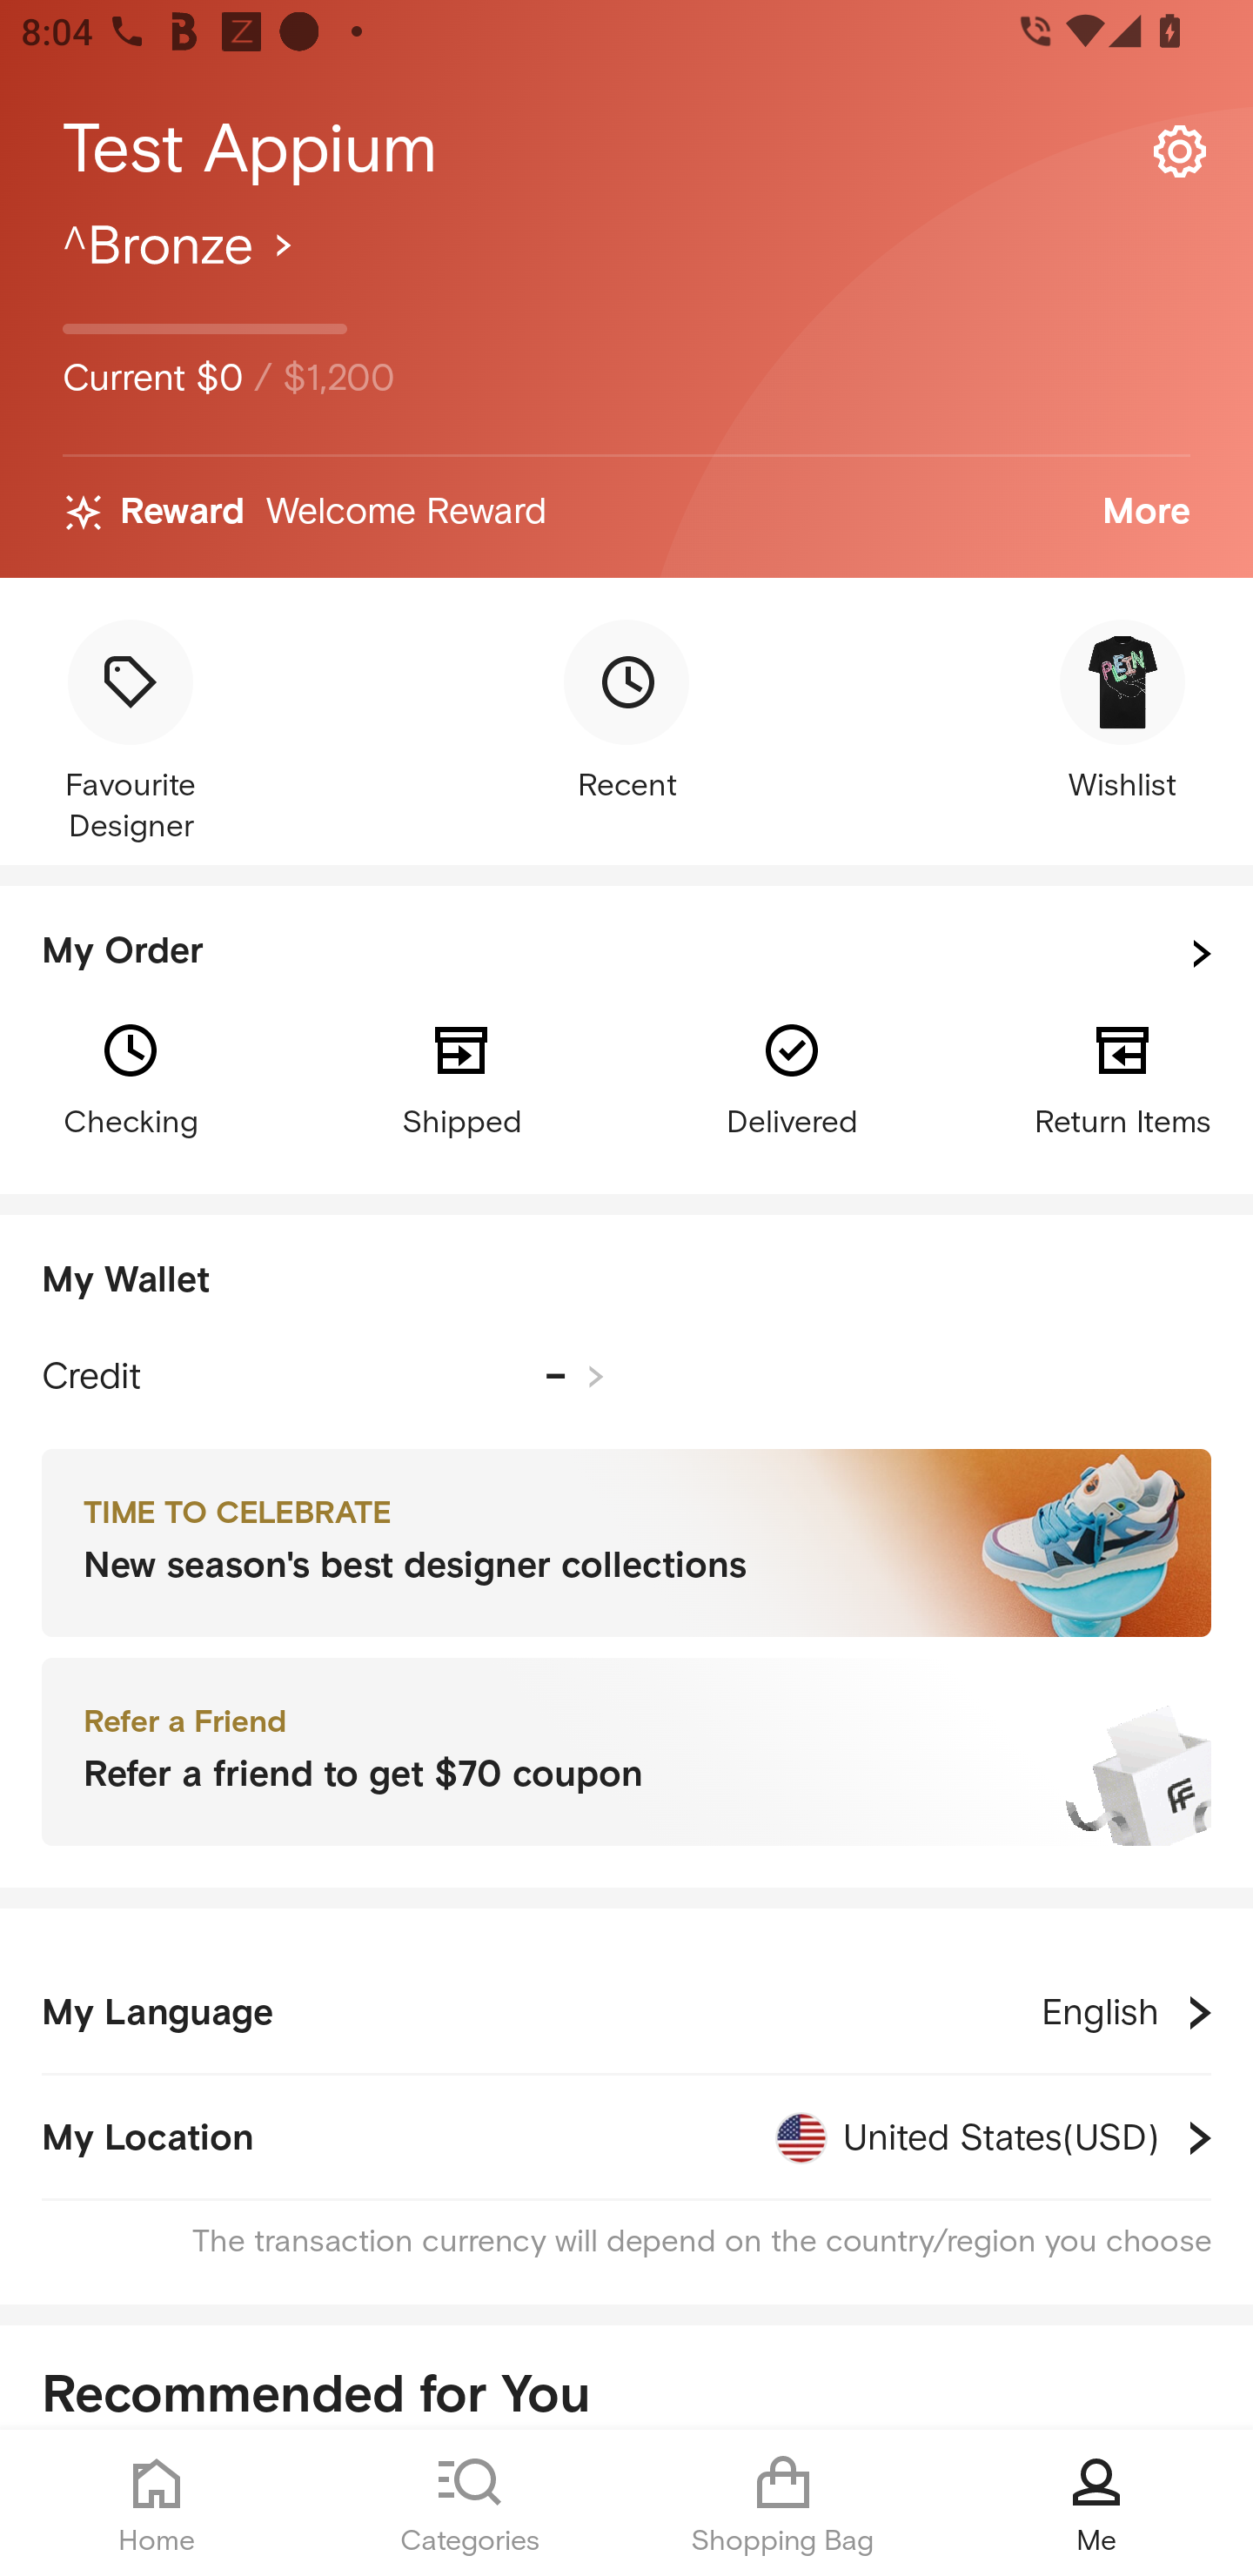  I want to click on Credit -, so click(323, 1377).